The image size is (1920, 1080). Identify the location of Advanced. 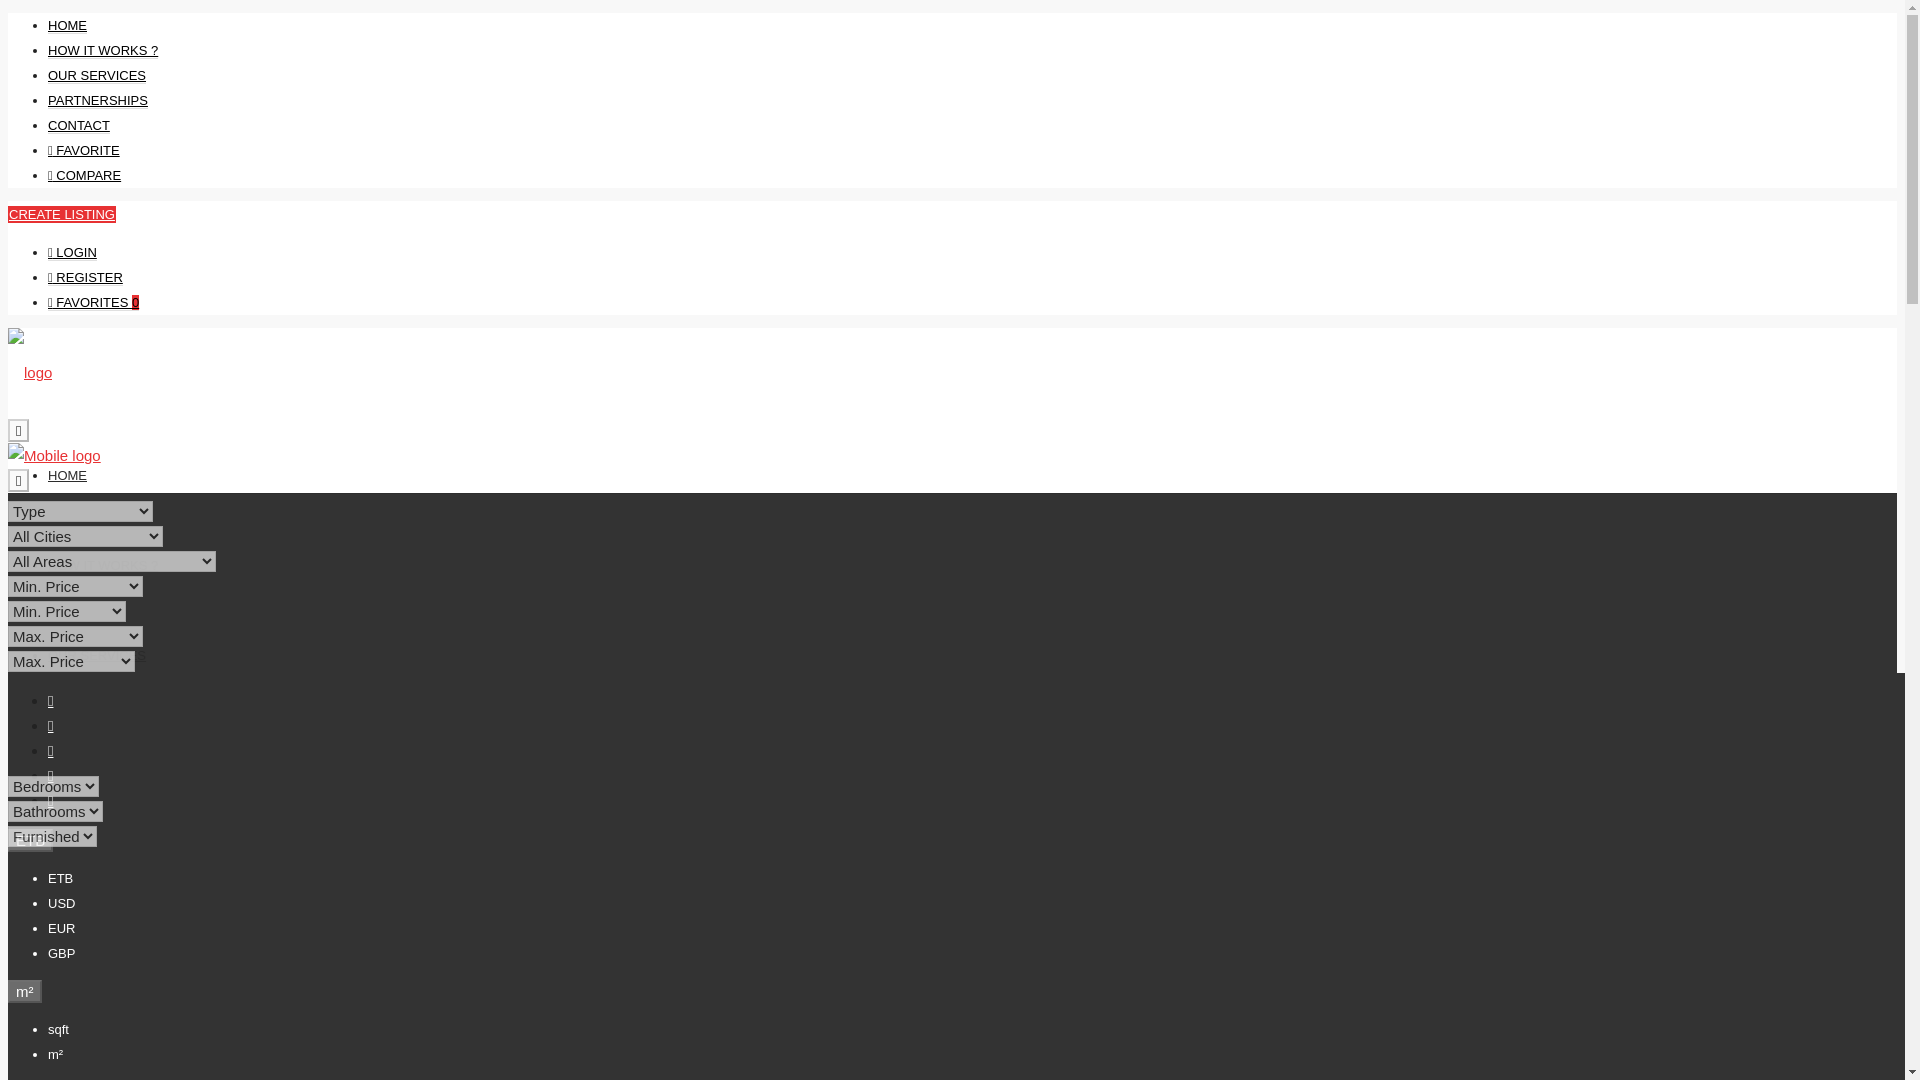
(46, 686).